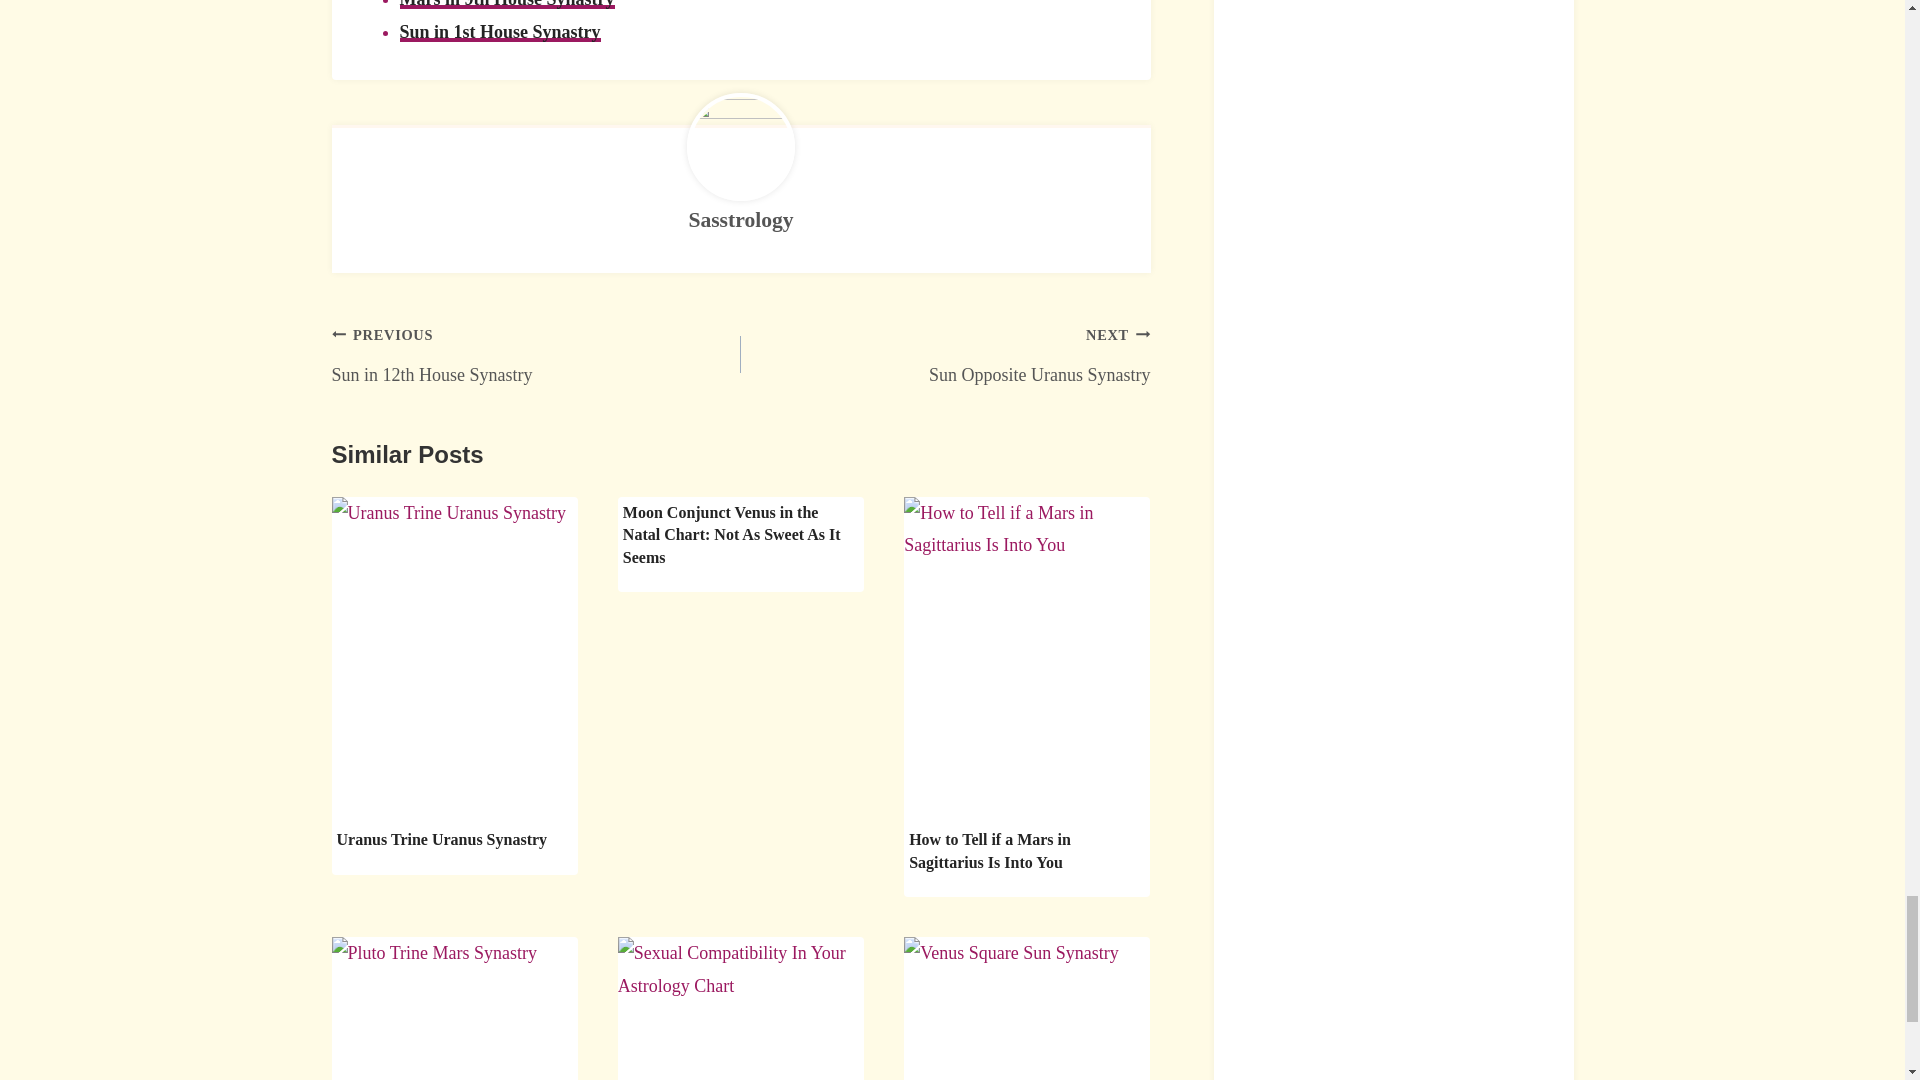 The width and height of the screenshot is (1920, 1080). Describe the element at coordinates (740, 220) in the screenshot. I see `Mars in 9th House Synastry` at that location.